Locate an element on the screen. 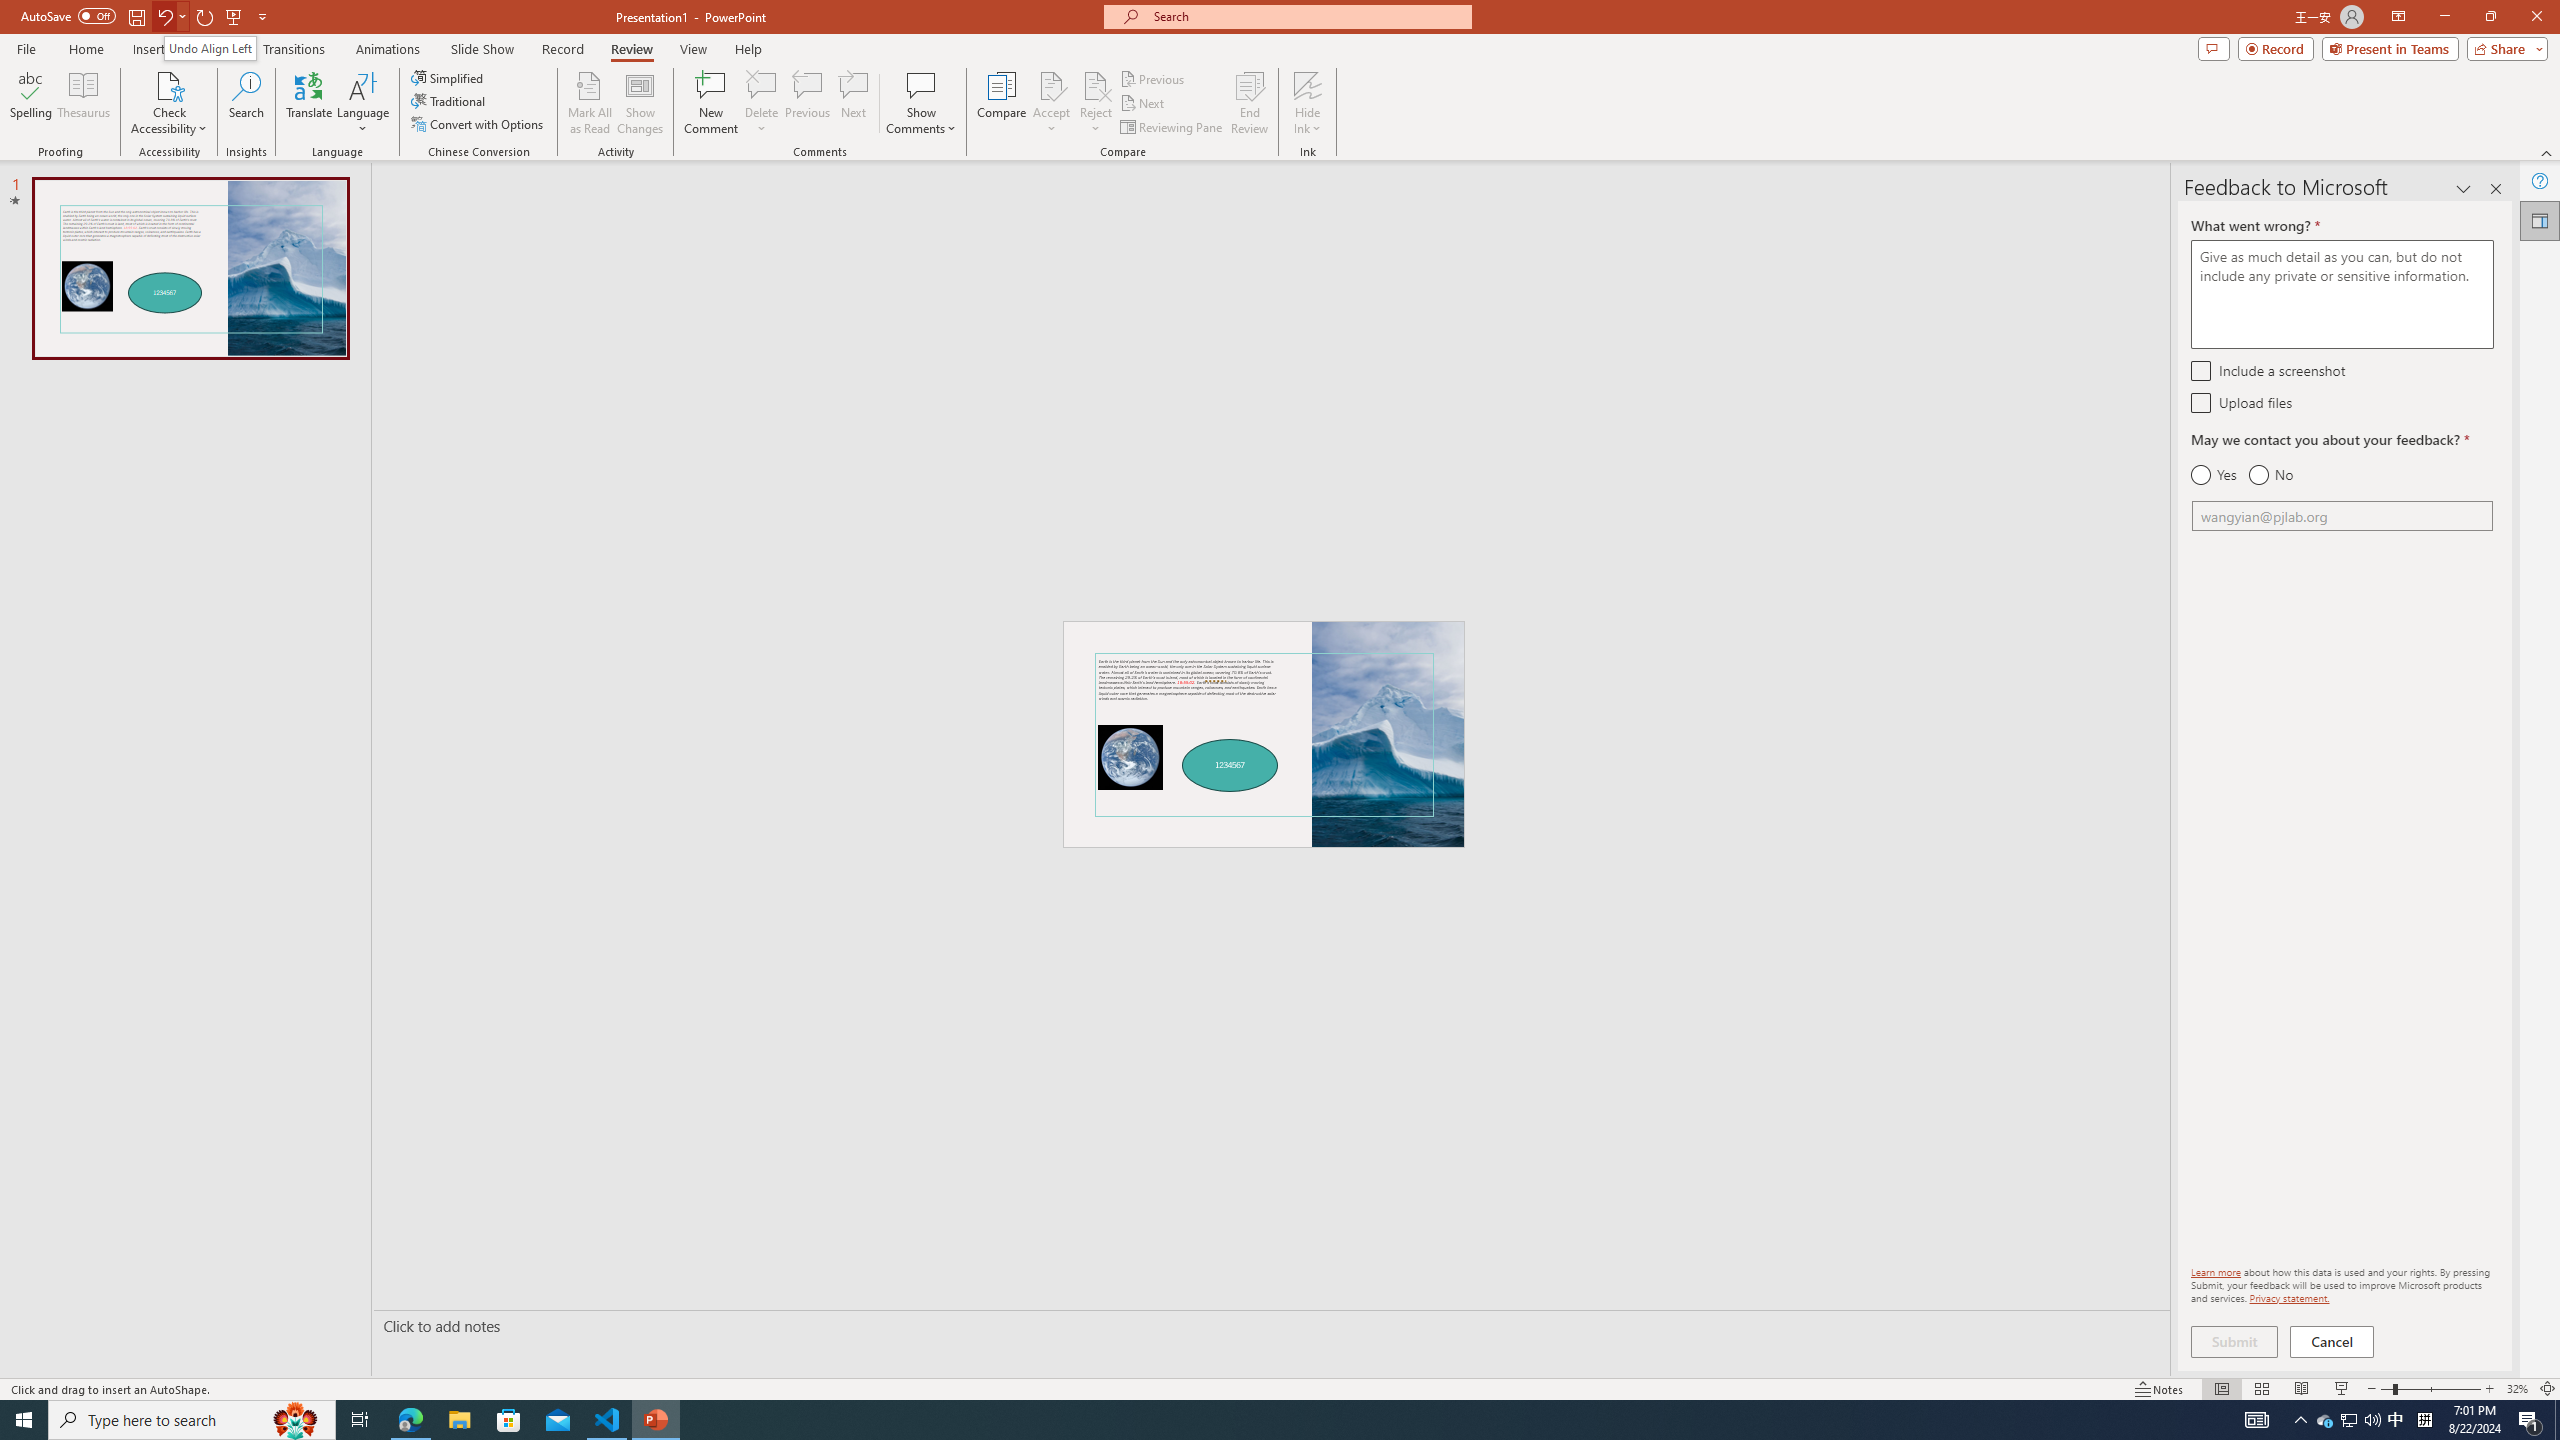 The width and height of the screenshot is (2560, 1440). Cancel is located at coordinates (2333, 1342).